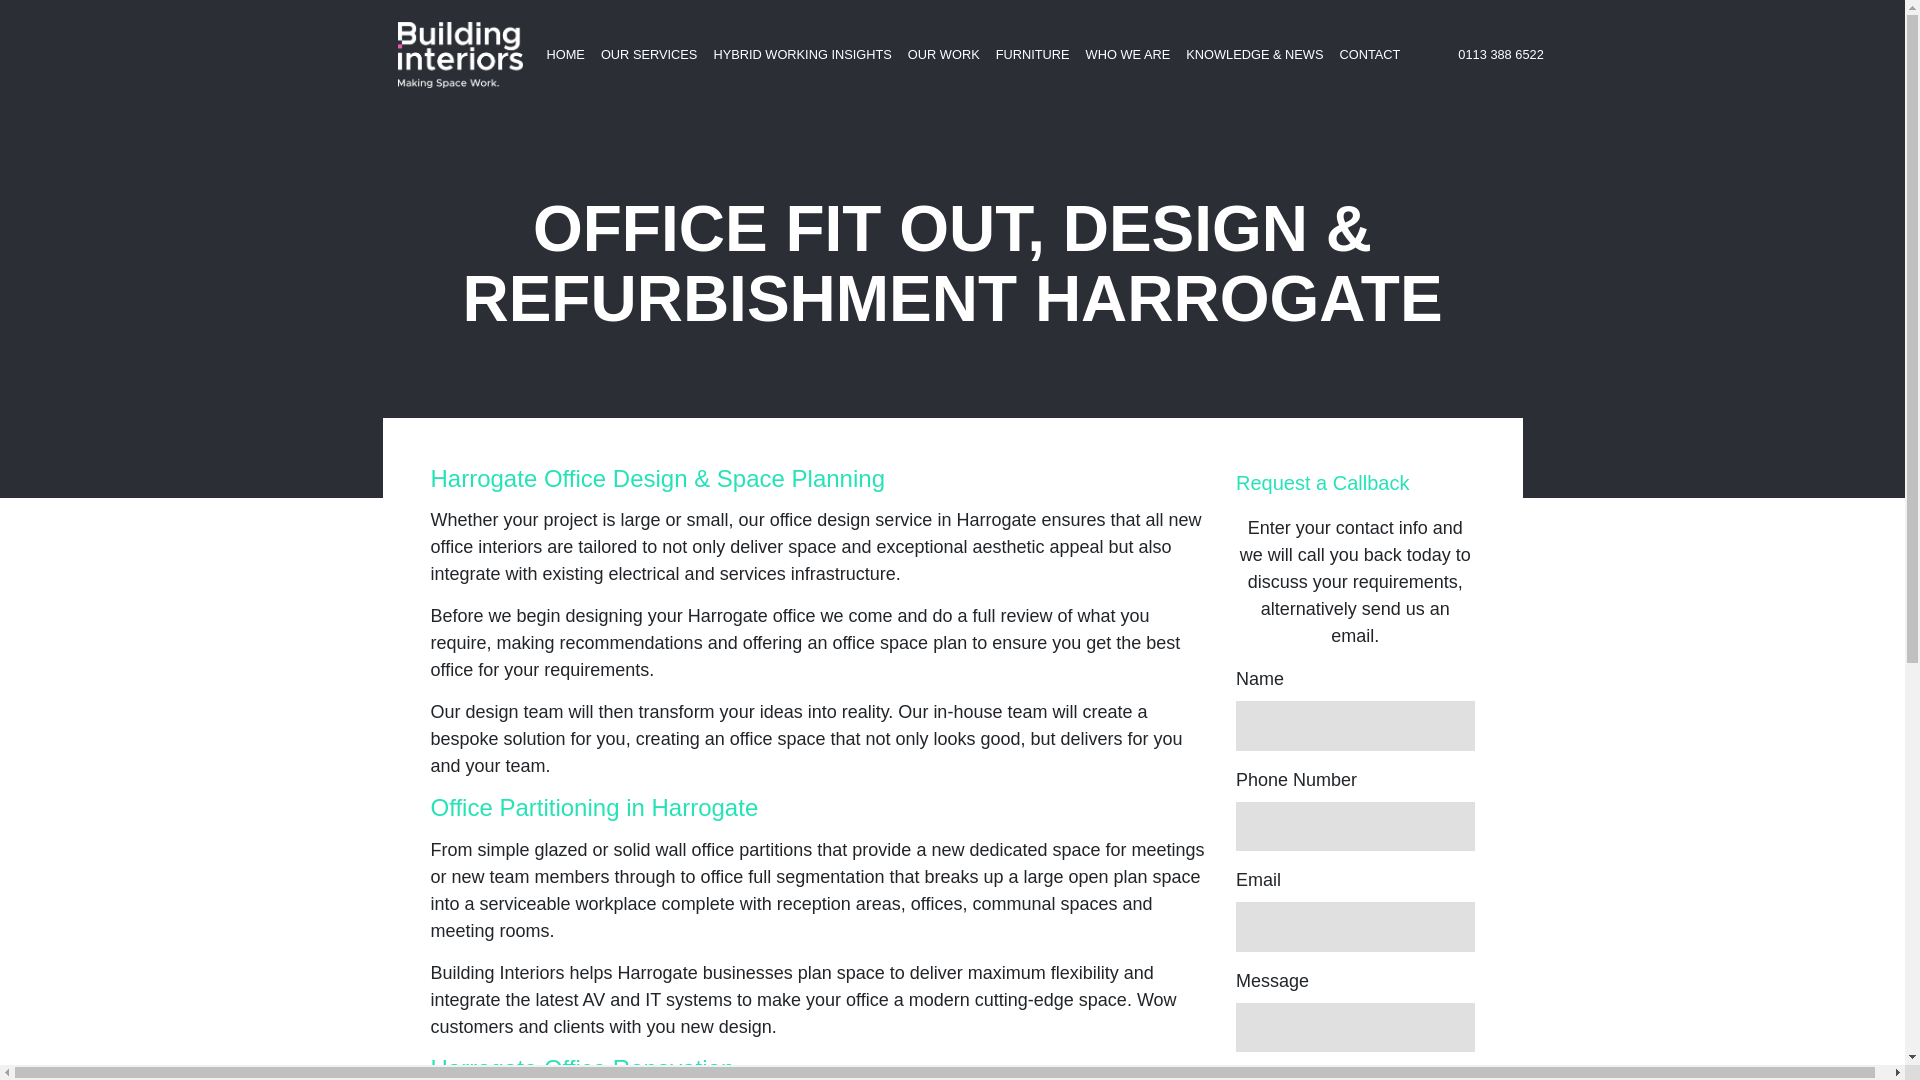  What do you see at coordinates (1032, 54) in the screenshot?
I see `FURNITURE` at bounding box center [1032, 54].